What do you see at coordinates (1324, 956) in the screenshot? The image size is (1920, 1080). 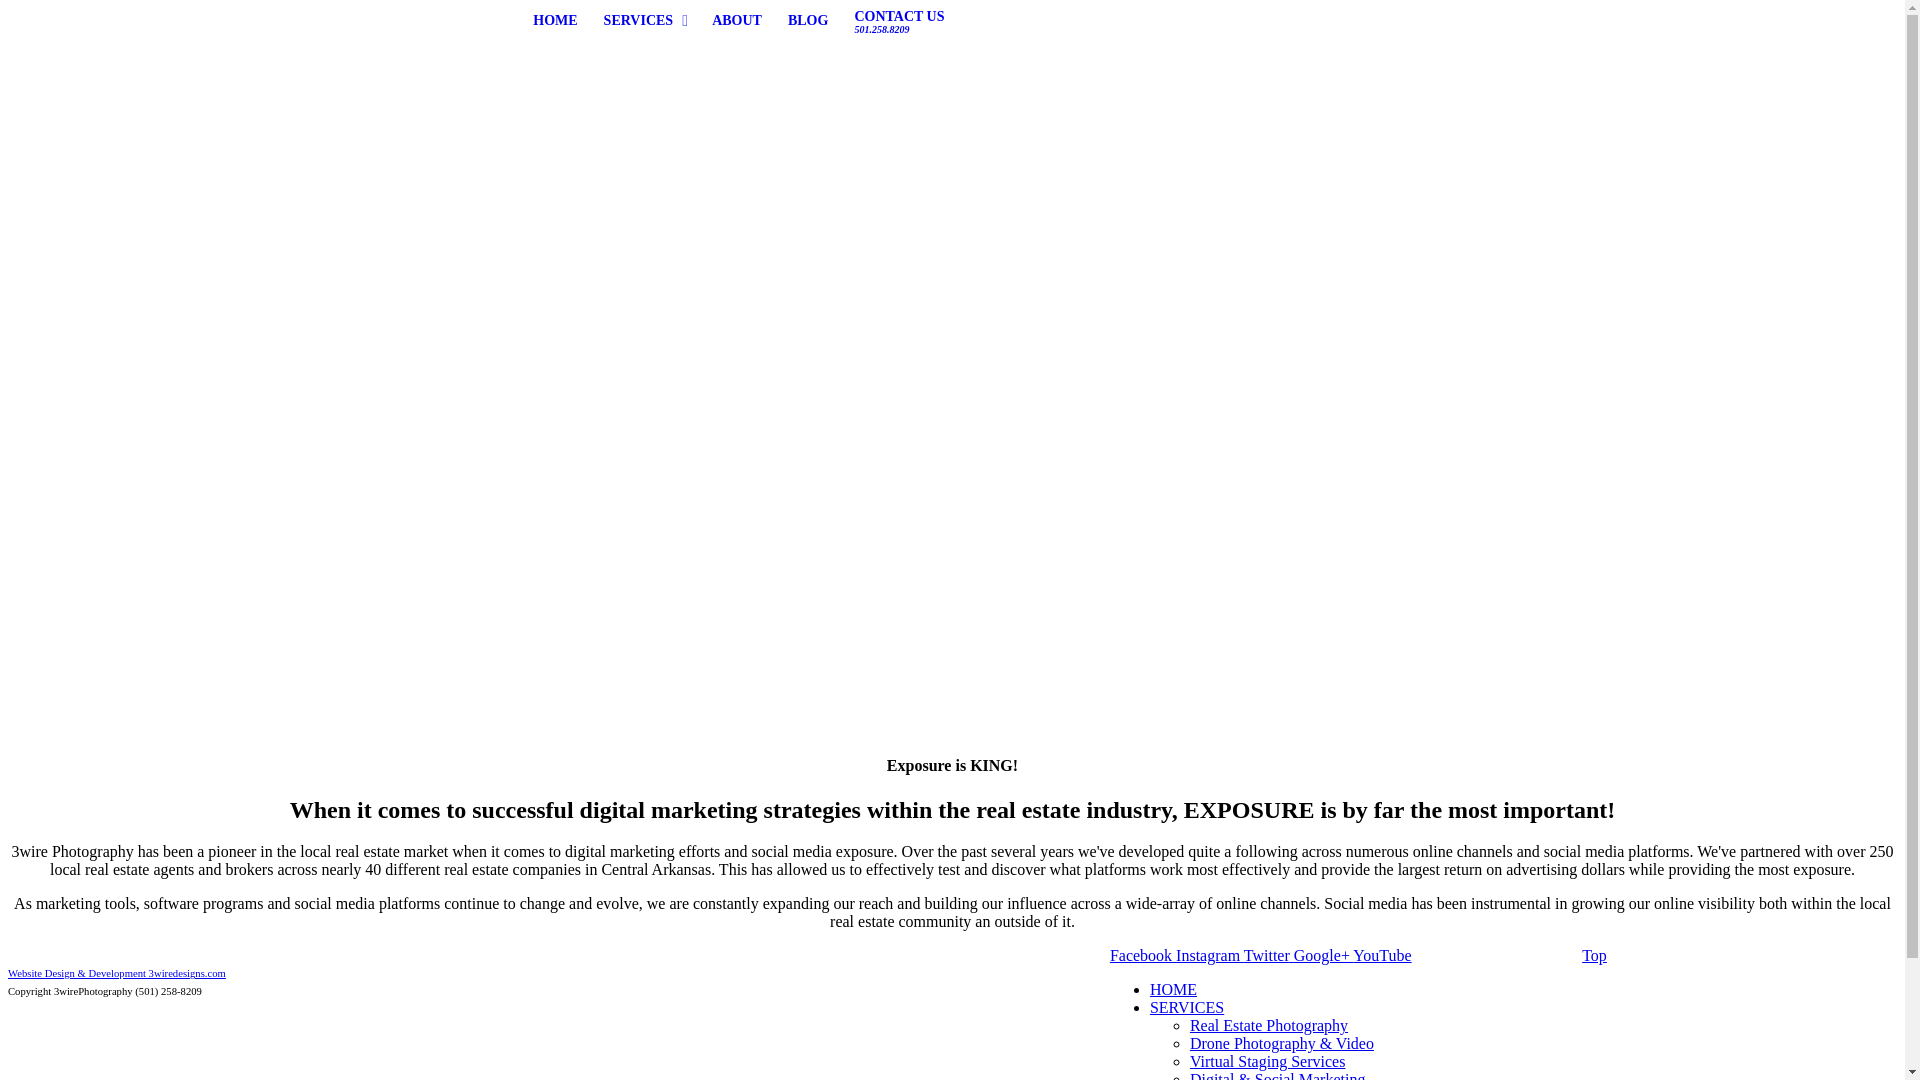 I see `Google+` at bounding box center [1324, 956].